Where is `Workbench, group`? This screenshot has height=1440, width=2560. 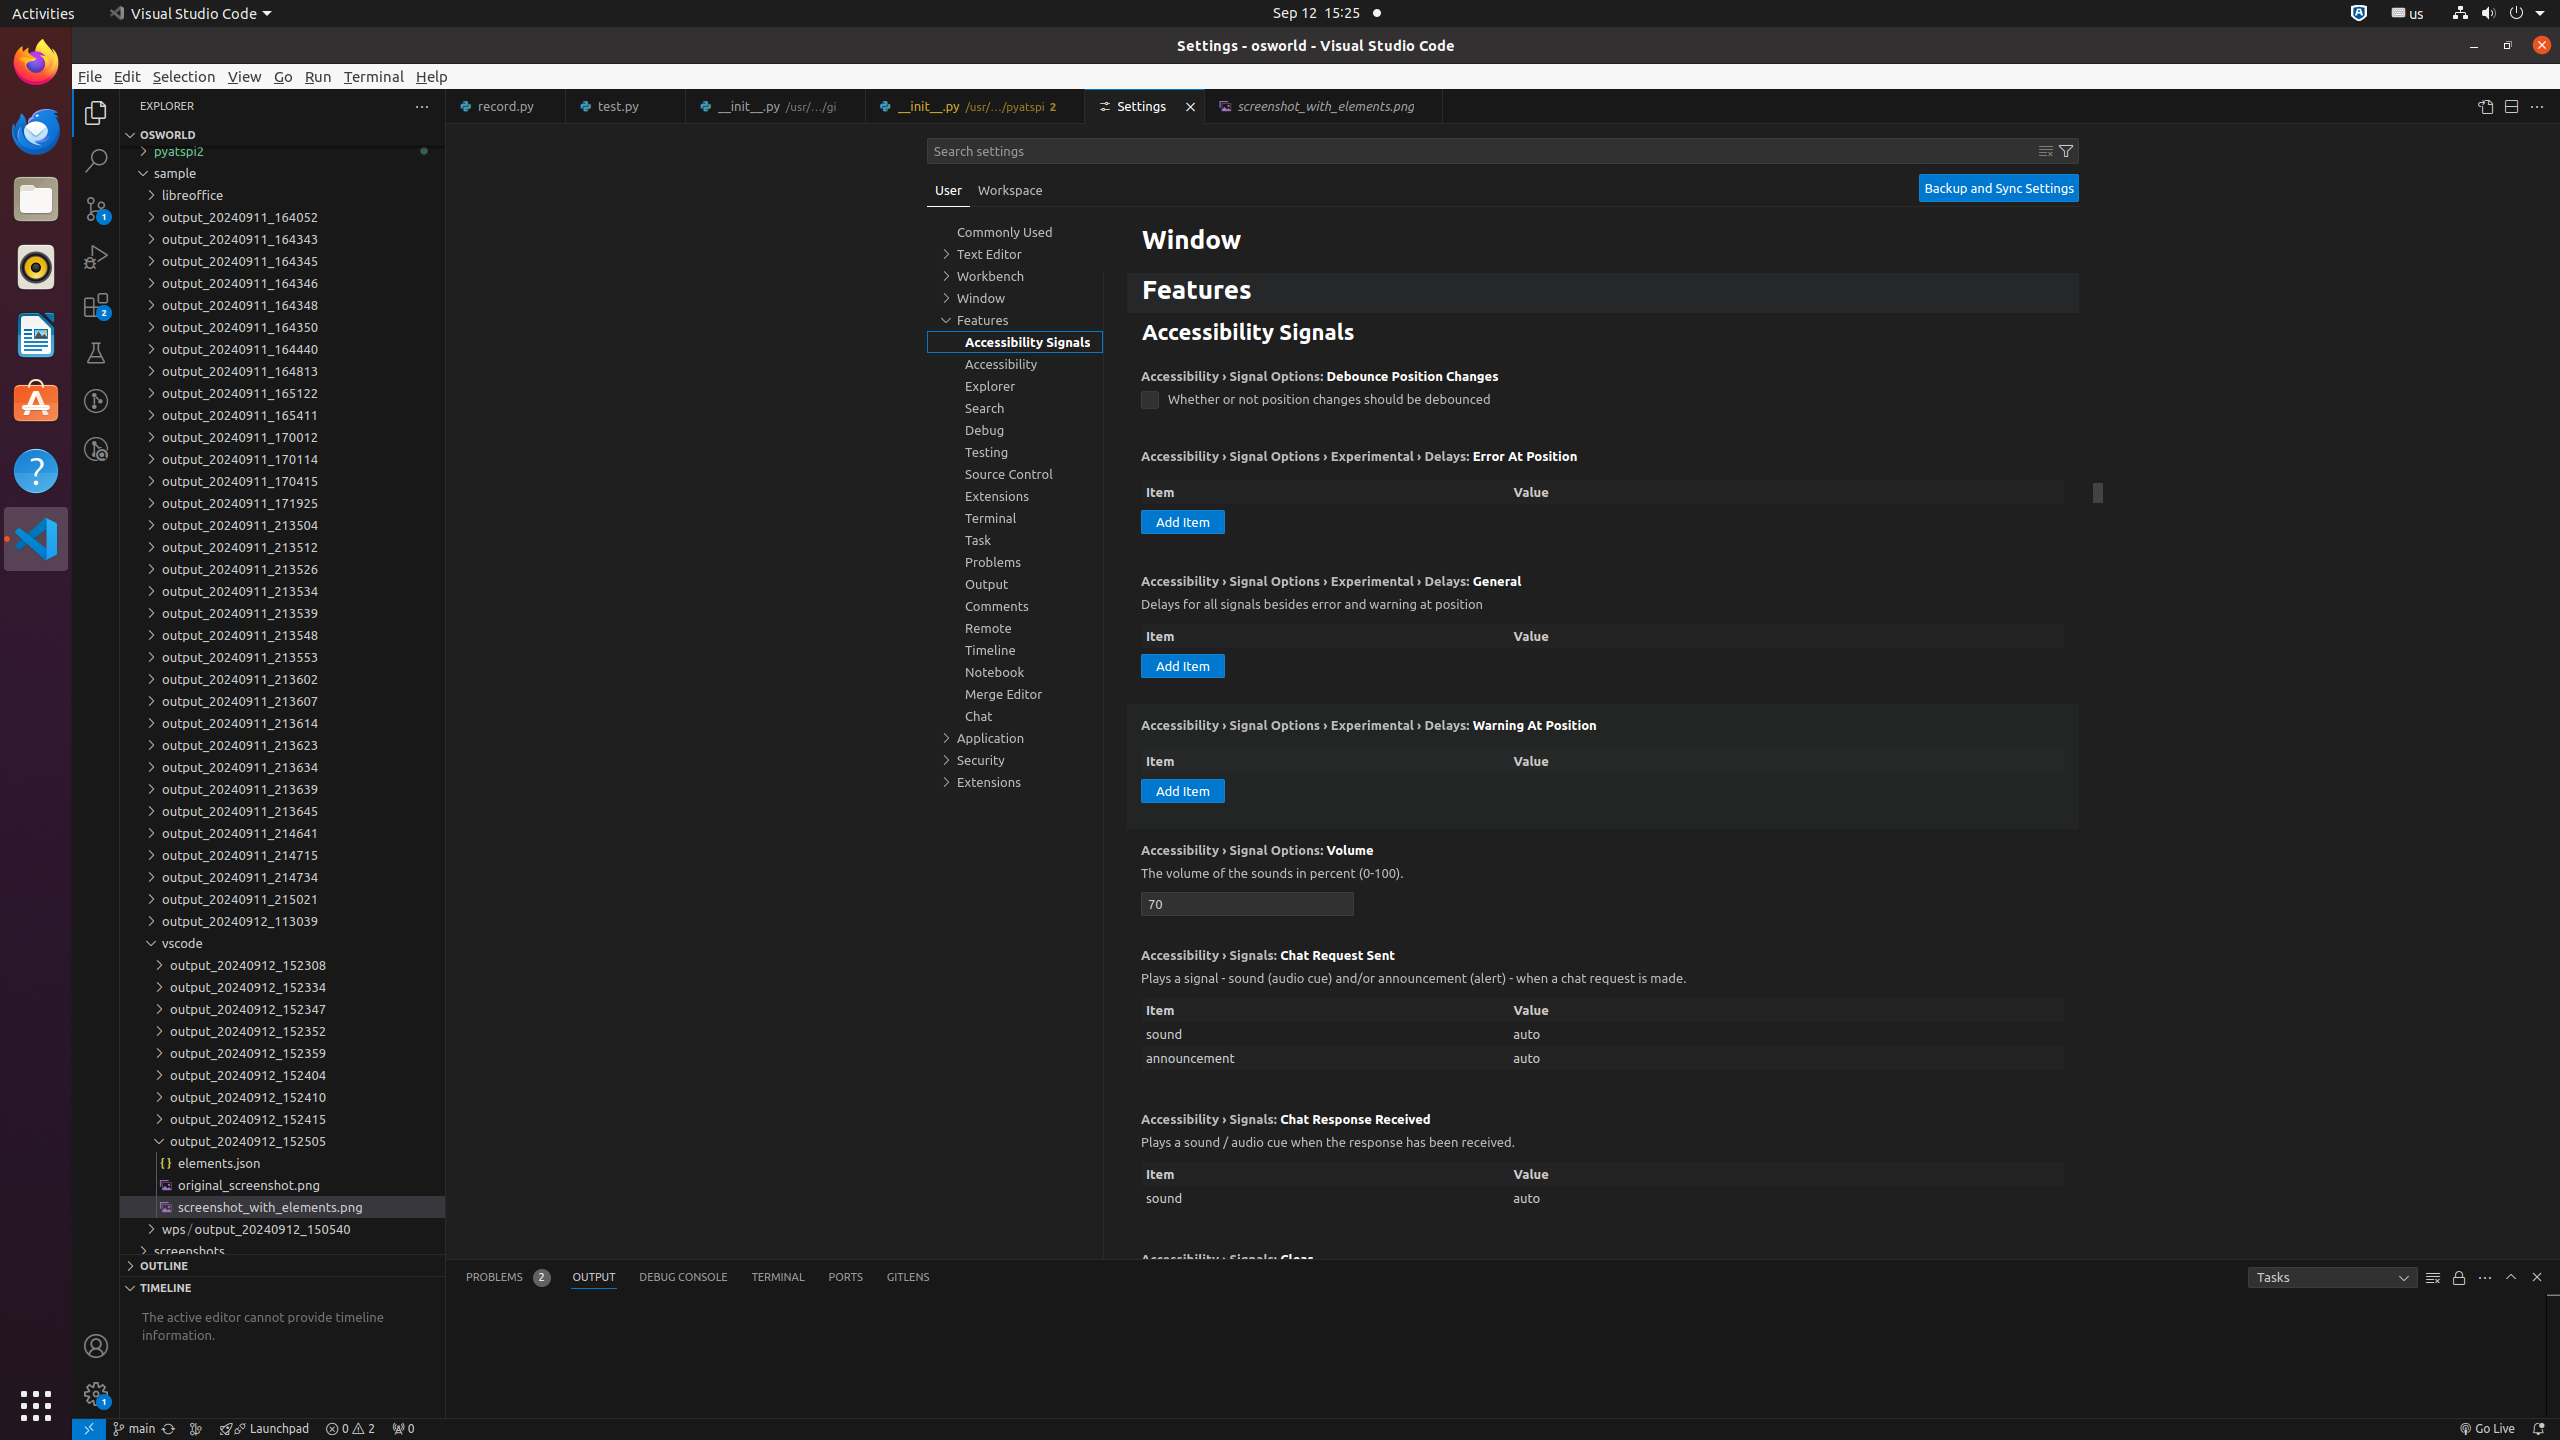
Workbench, group is located at coordinates (1015, 276).